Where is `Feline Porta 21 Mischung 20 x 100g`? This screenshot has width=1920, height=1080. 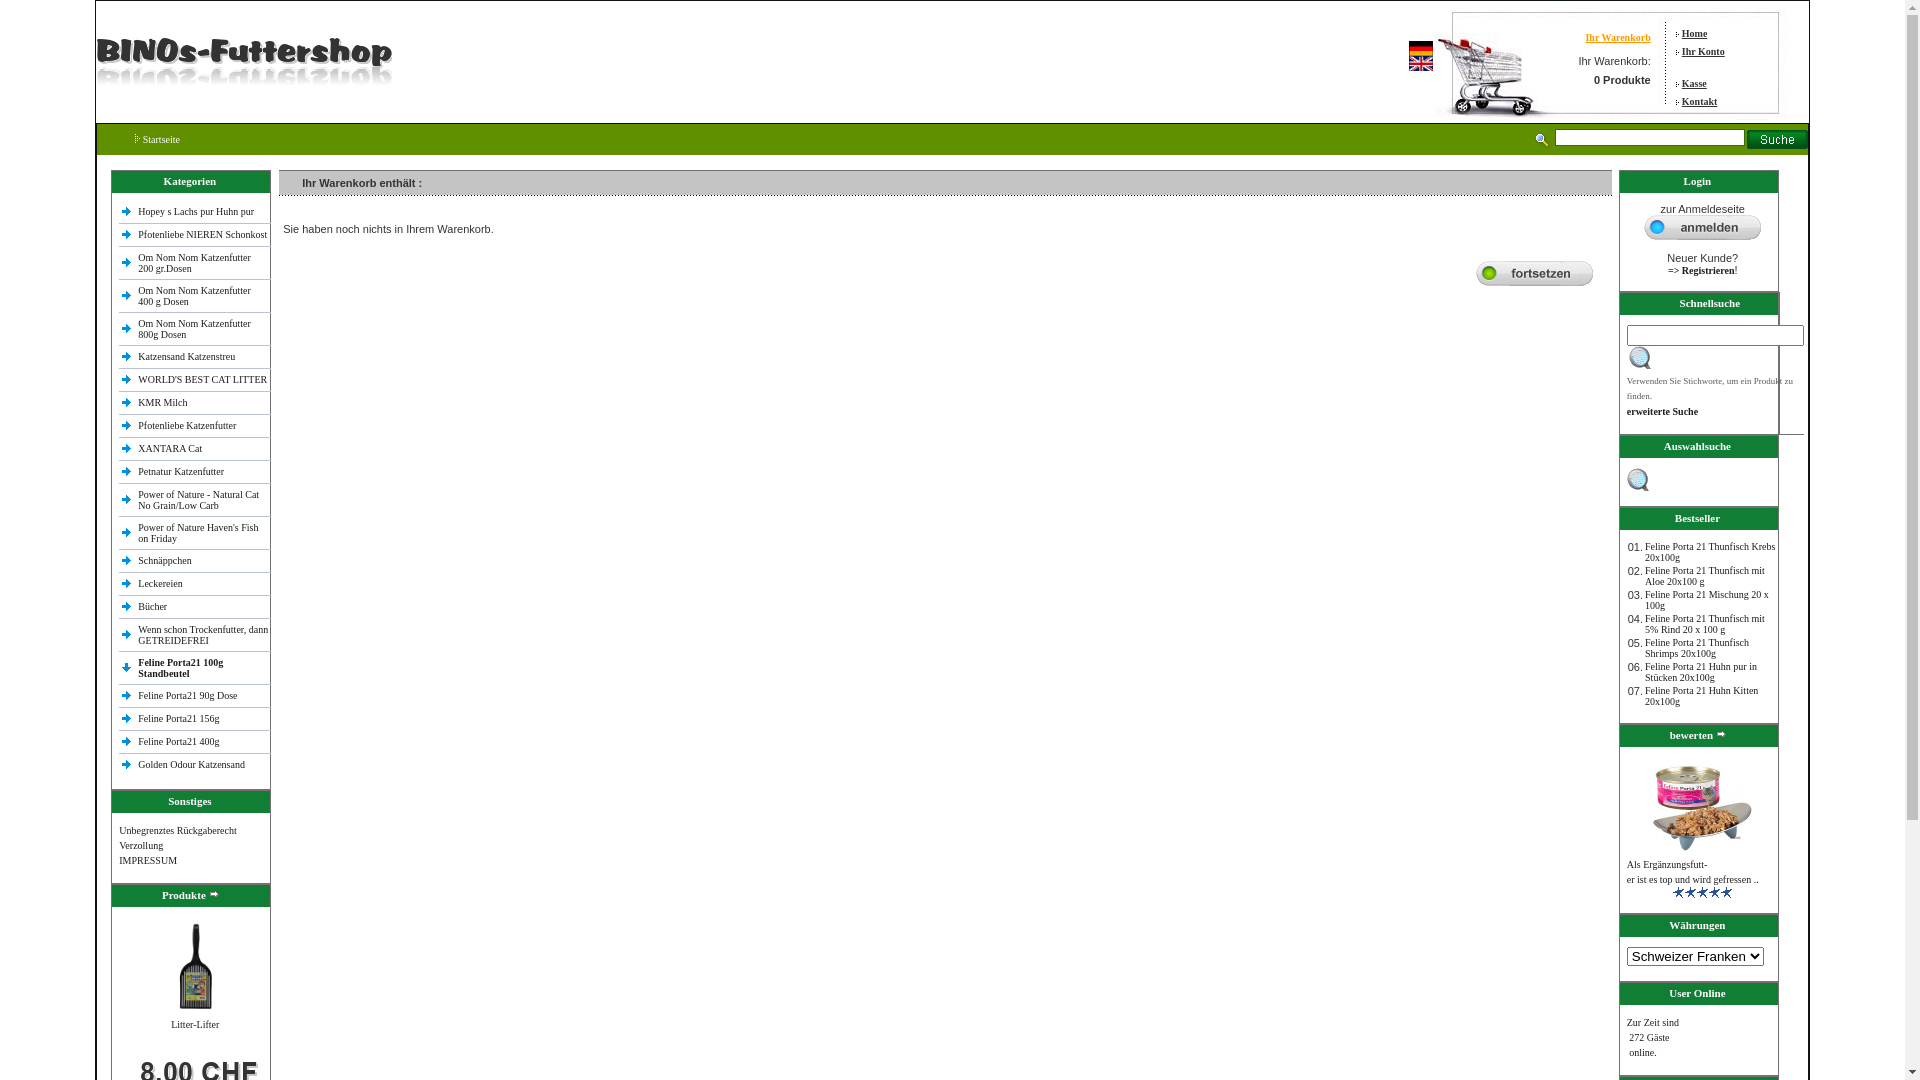
Feline Porta 21 Mischung 20 x 100g is located at coordinates (1707, 599).